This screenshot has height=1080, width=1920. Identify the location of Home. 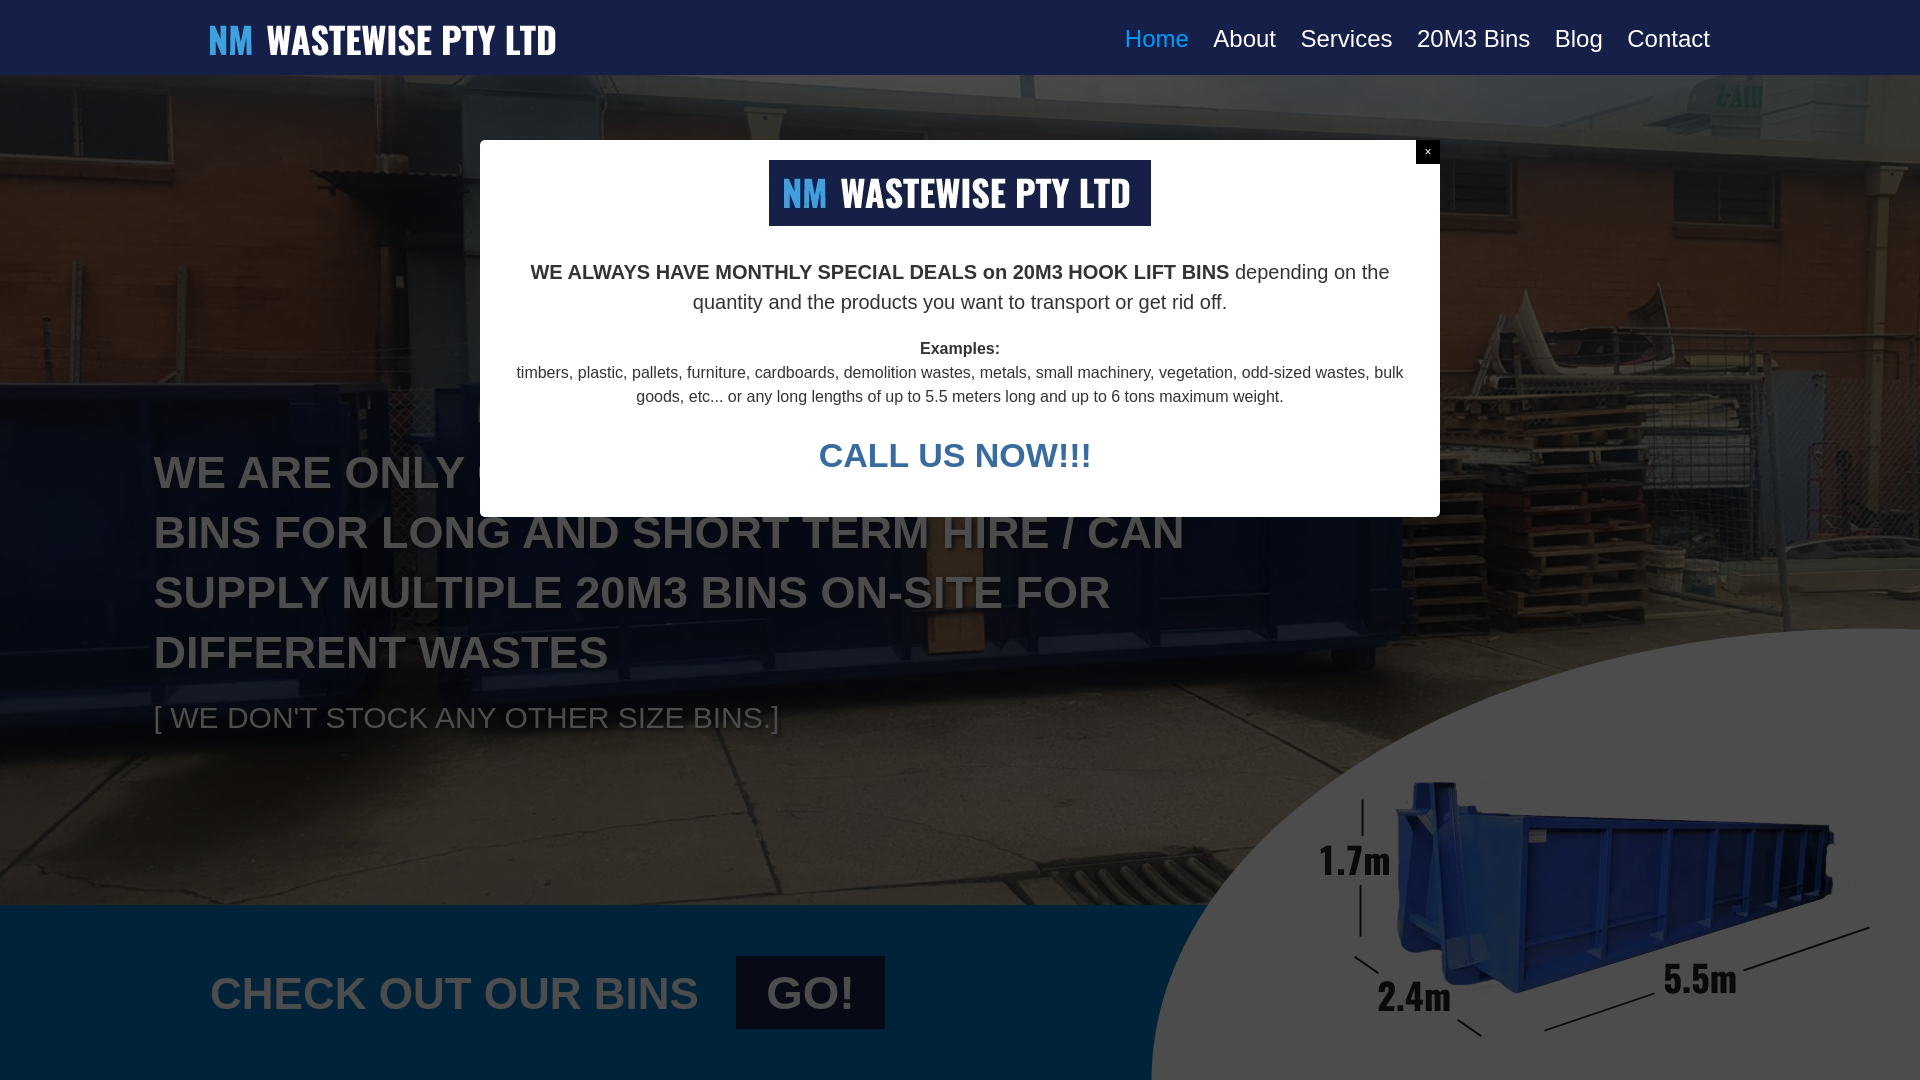
(1157, 38).